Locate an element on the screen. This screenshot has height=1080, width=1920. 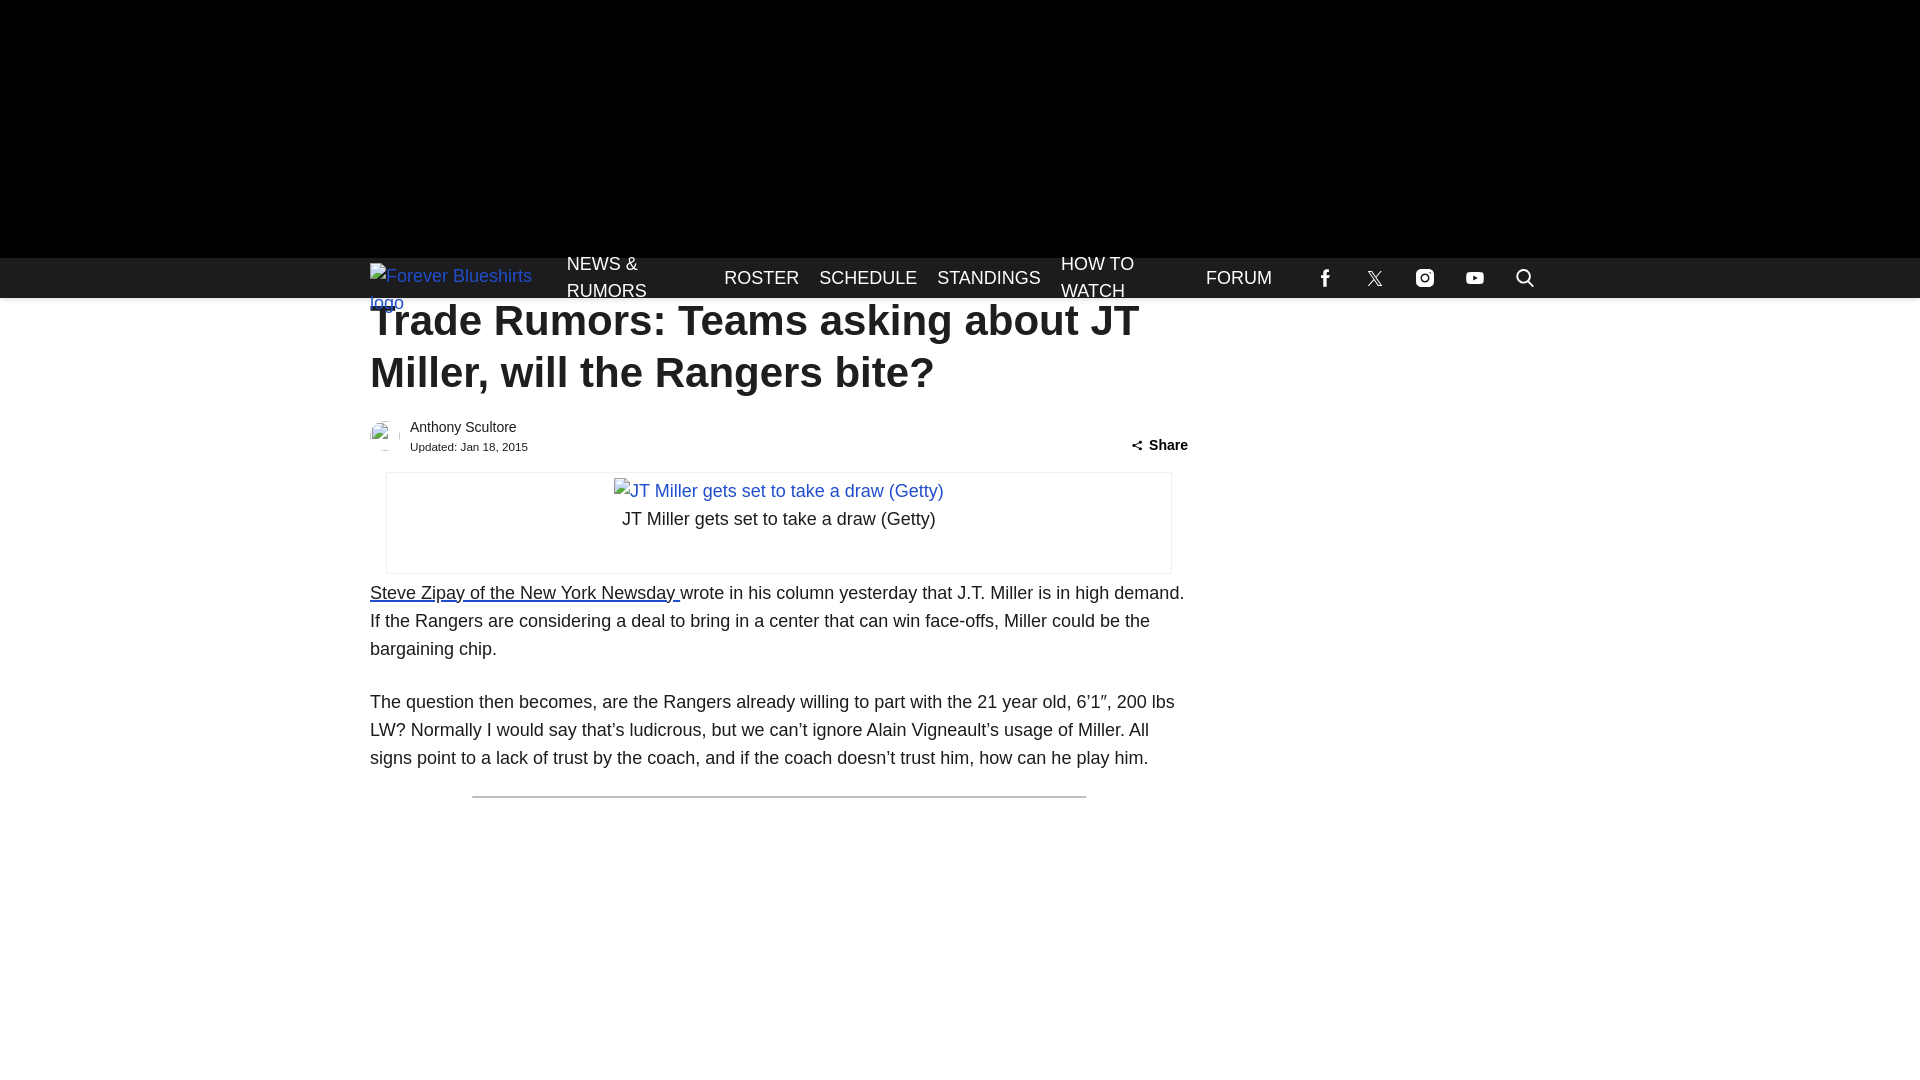
Follow us on Facebook is located at coordinates (1324, 278).